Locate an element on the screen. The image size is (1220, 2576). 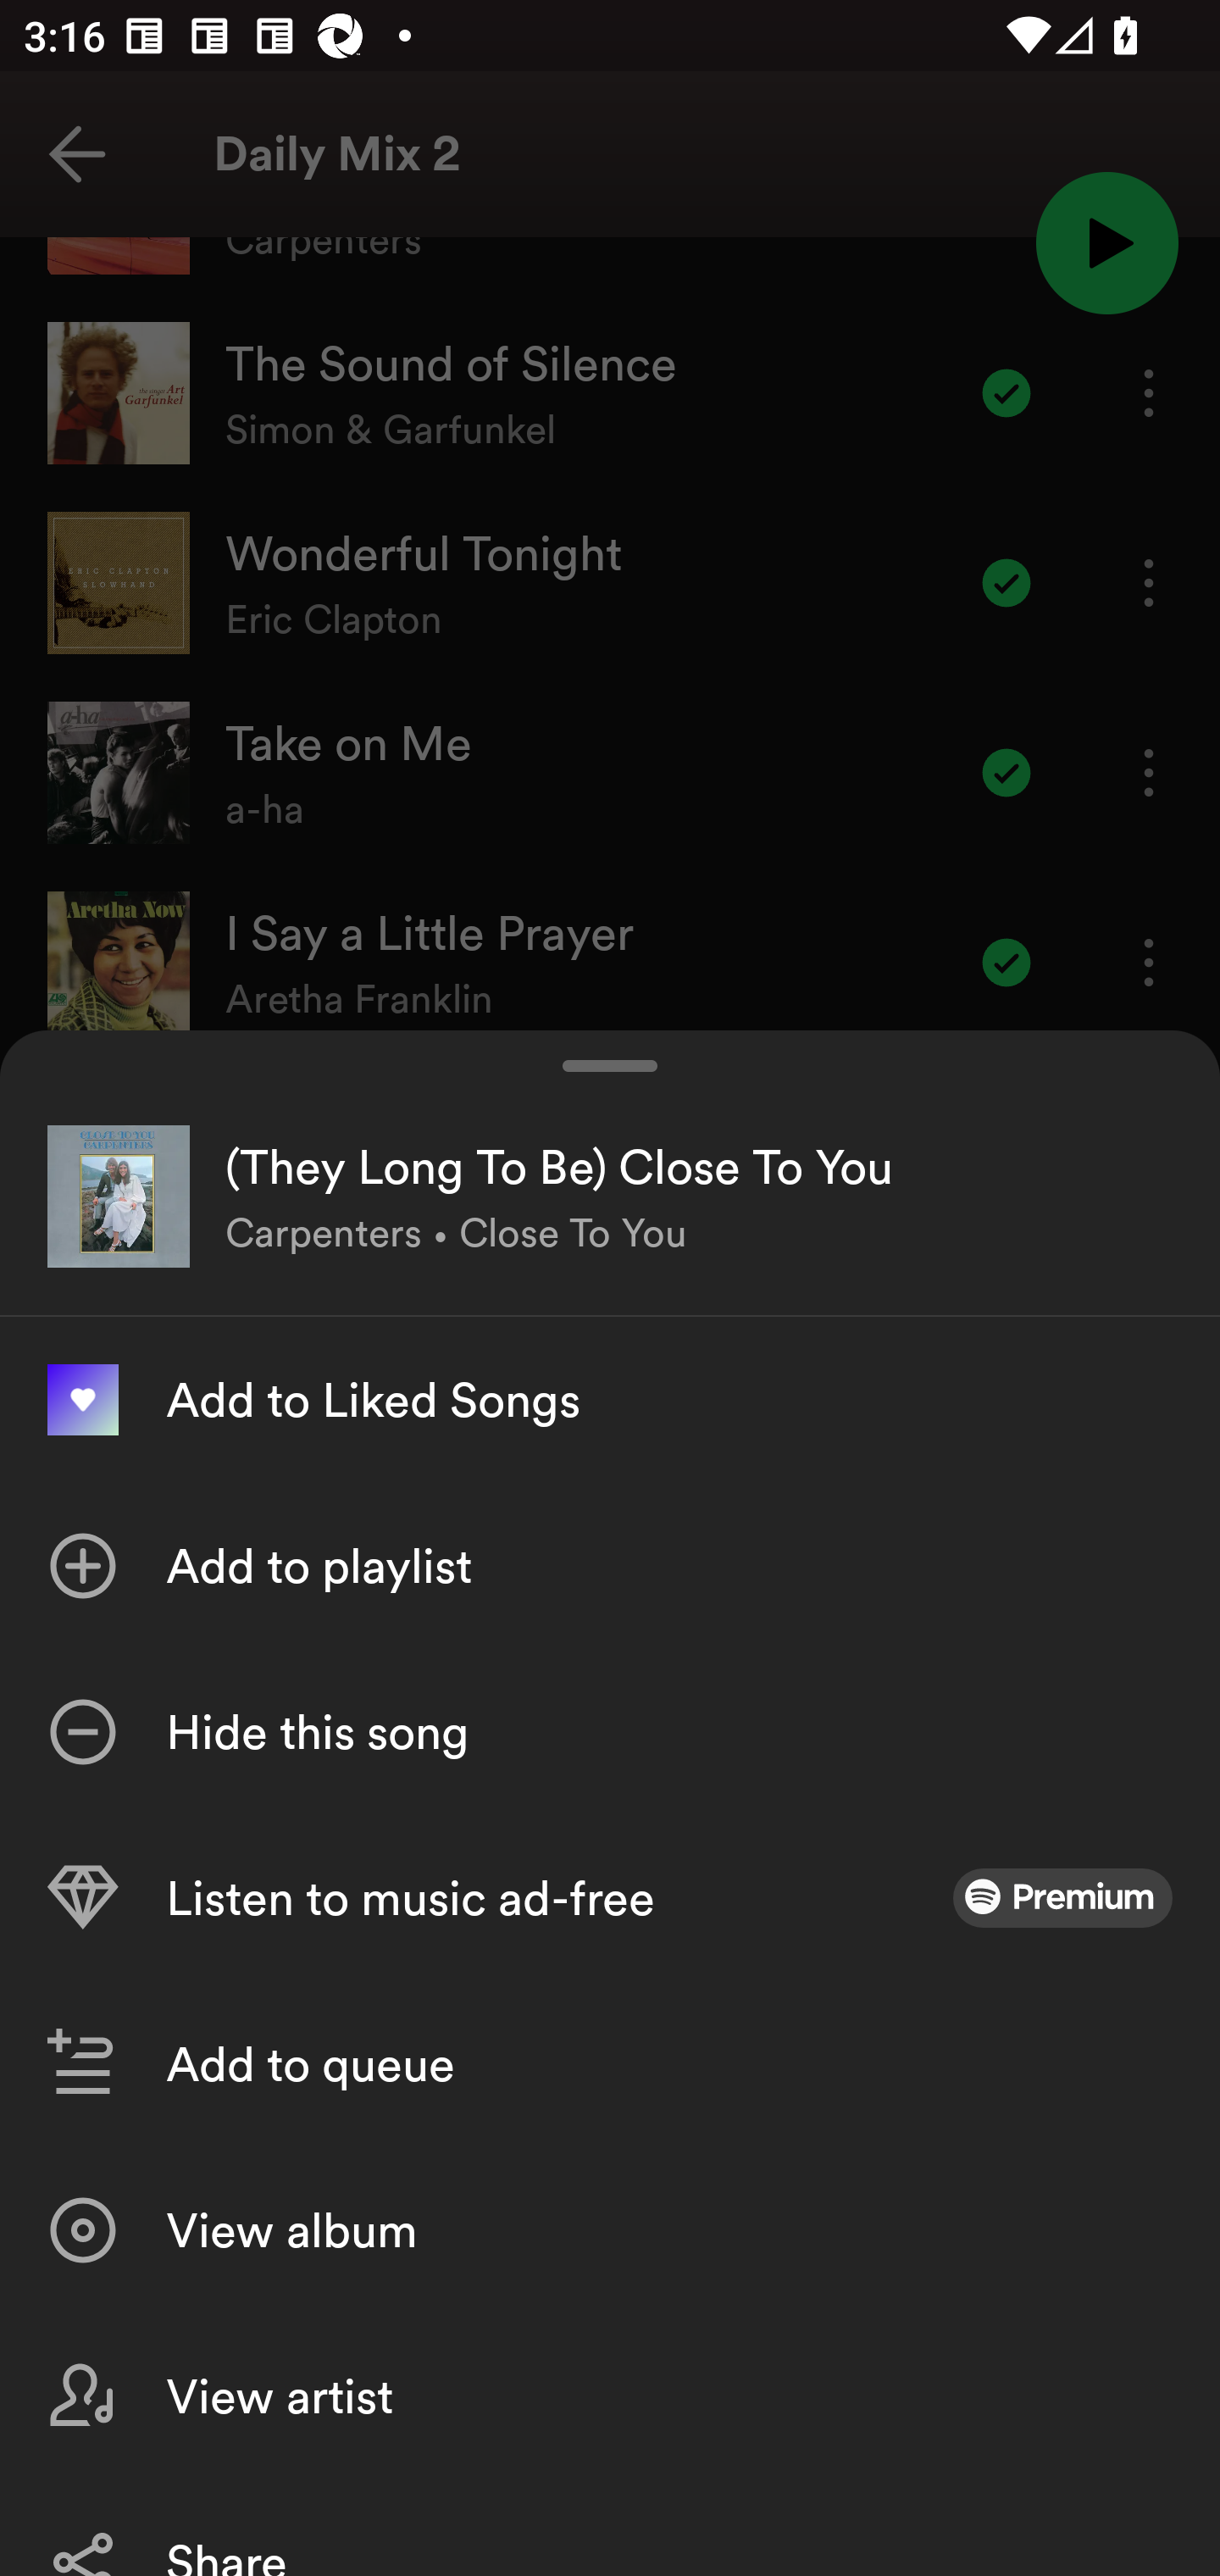
Listen to music ad-free is located at coordinates (610, 1898).